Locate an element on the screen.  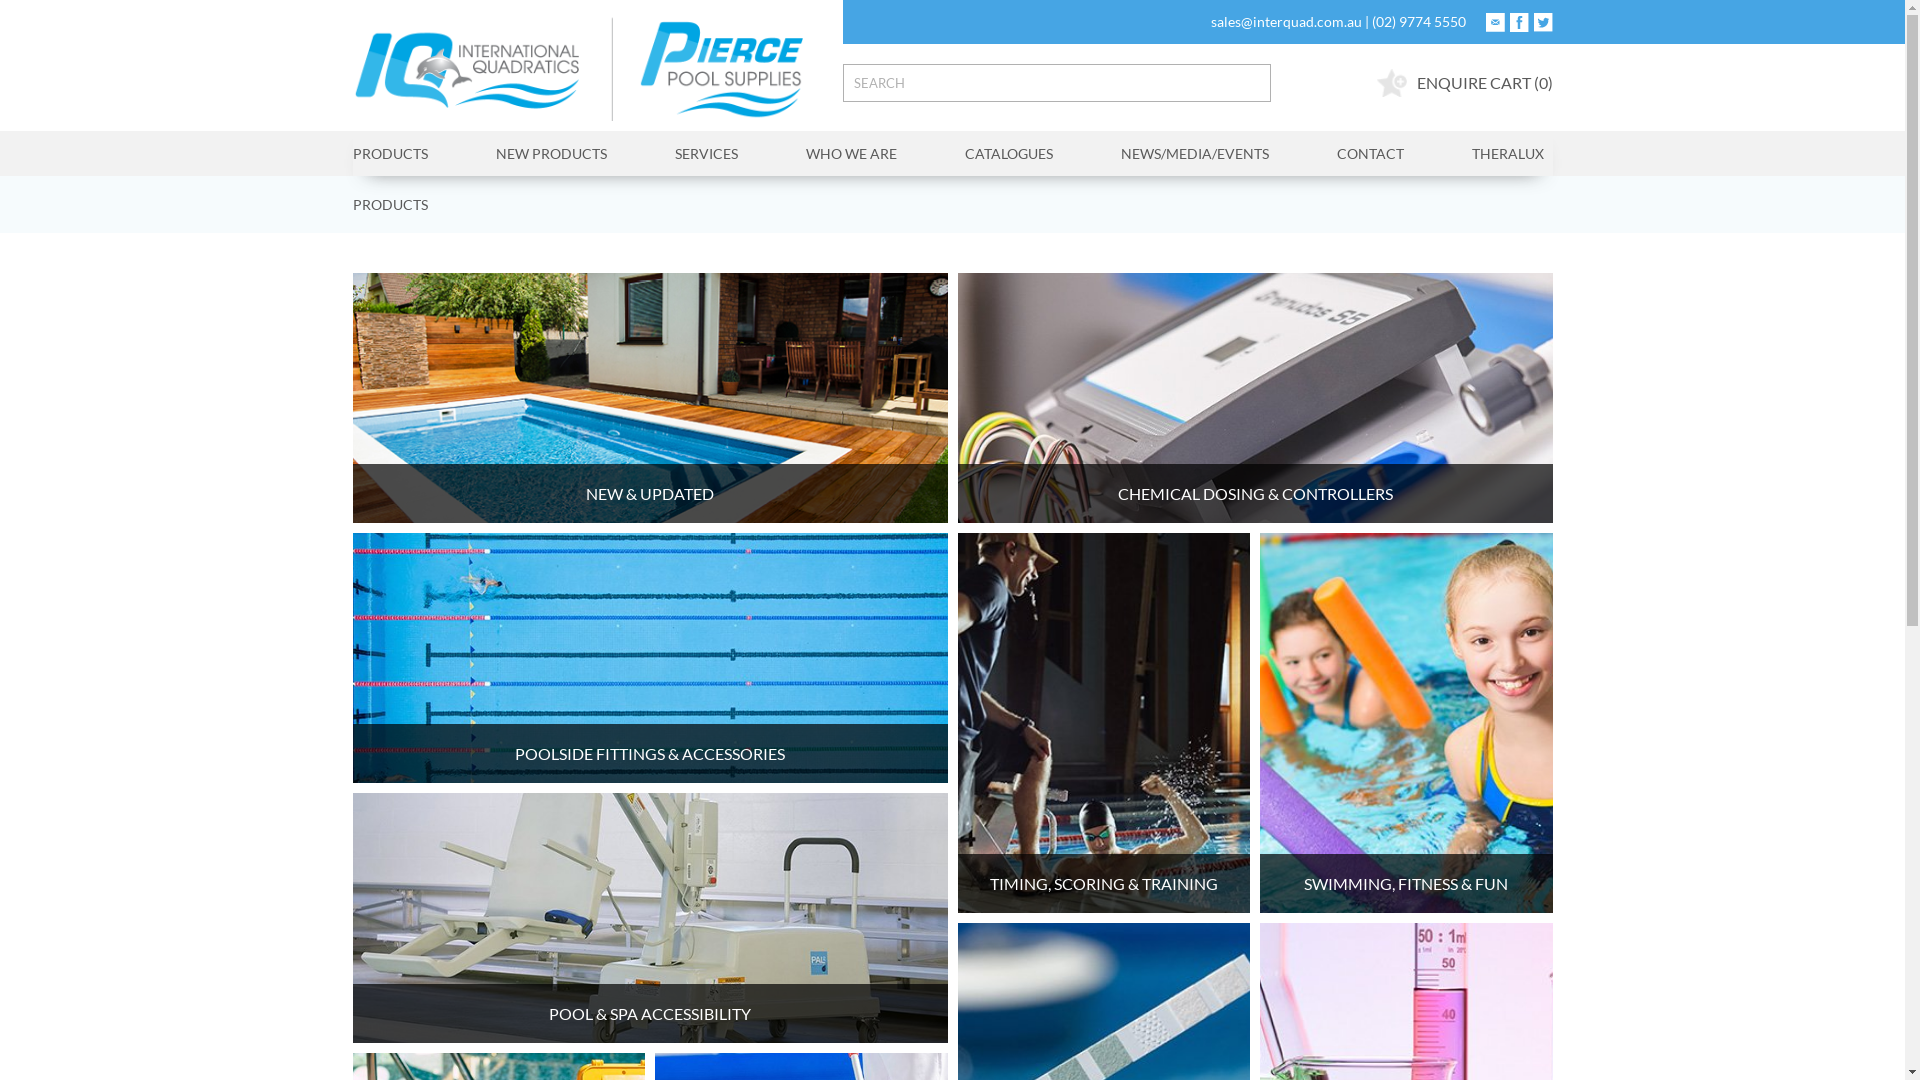
THERALUX is located at coordinates (1491, 154).